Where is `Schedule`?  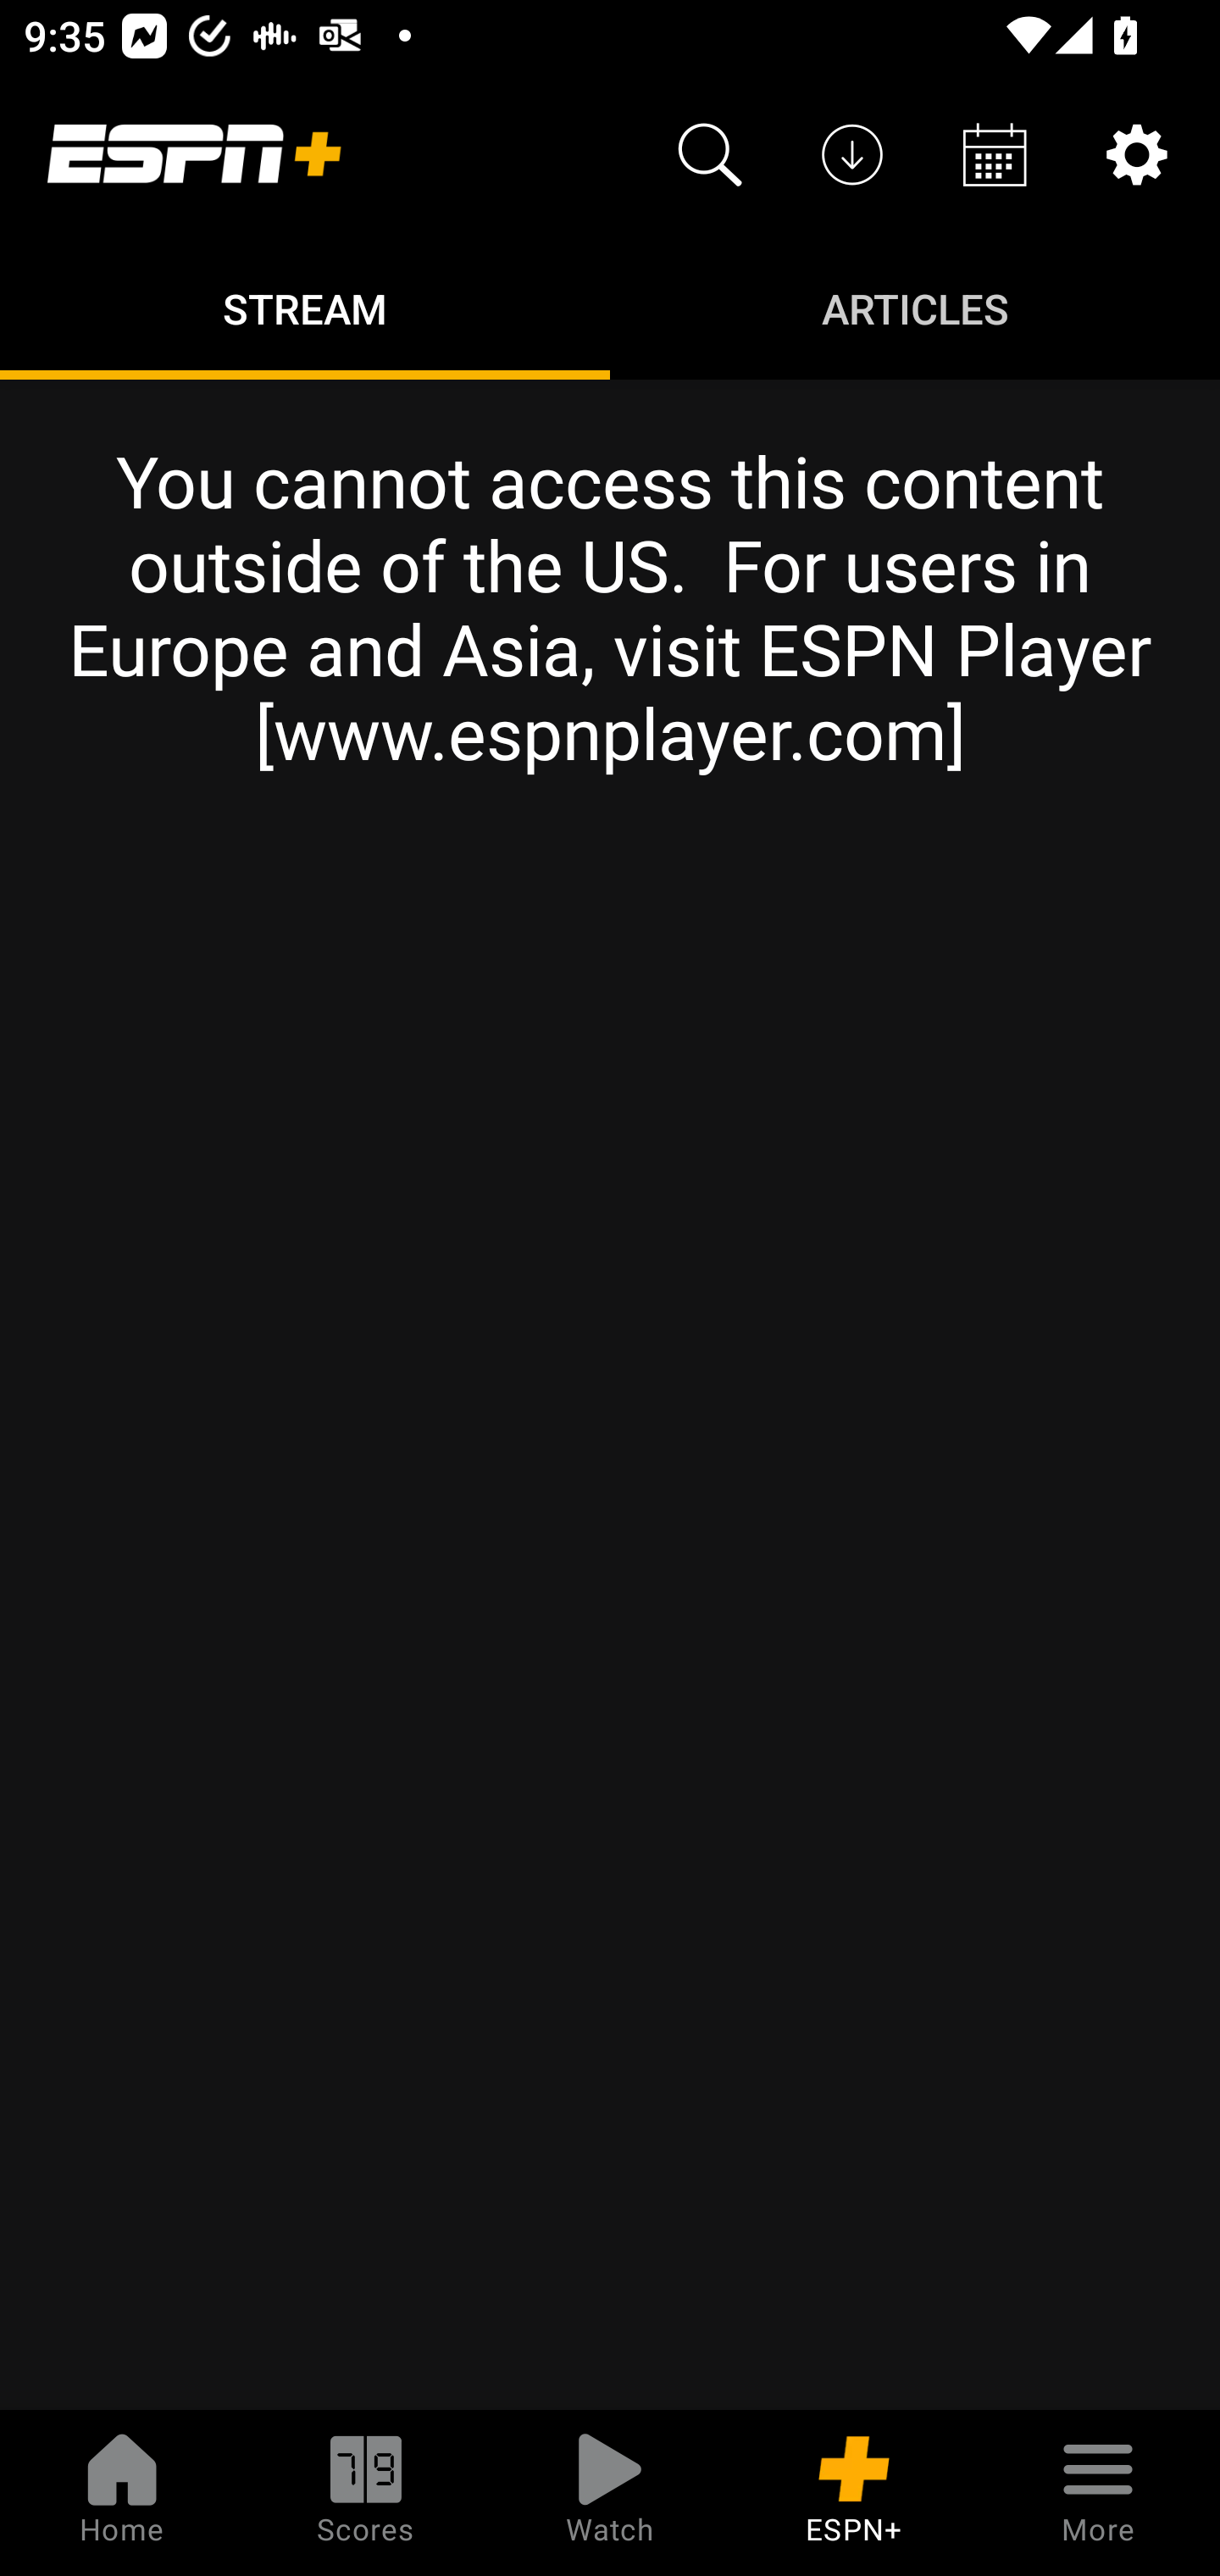
Schedule is located at coordinates (995, 154).